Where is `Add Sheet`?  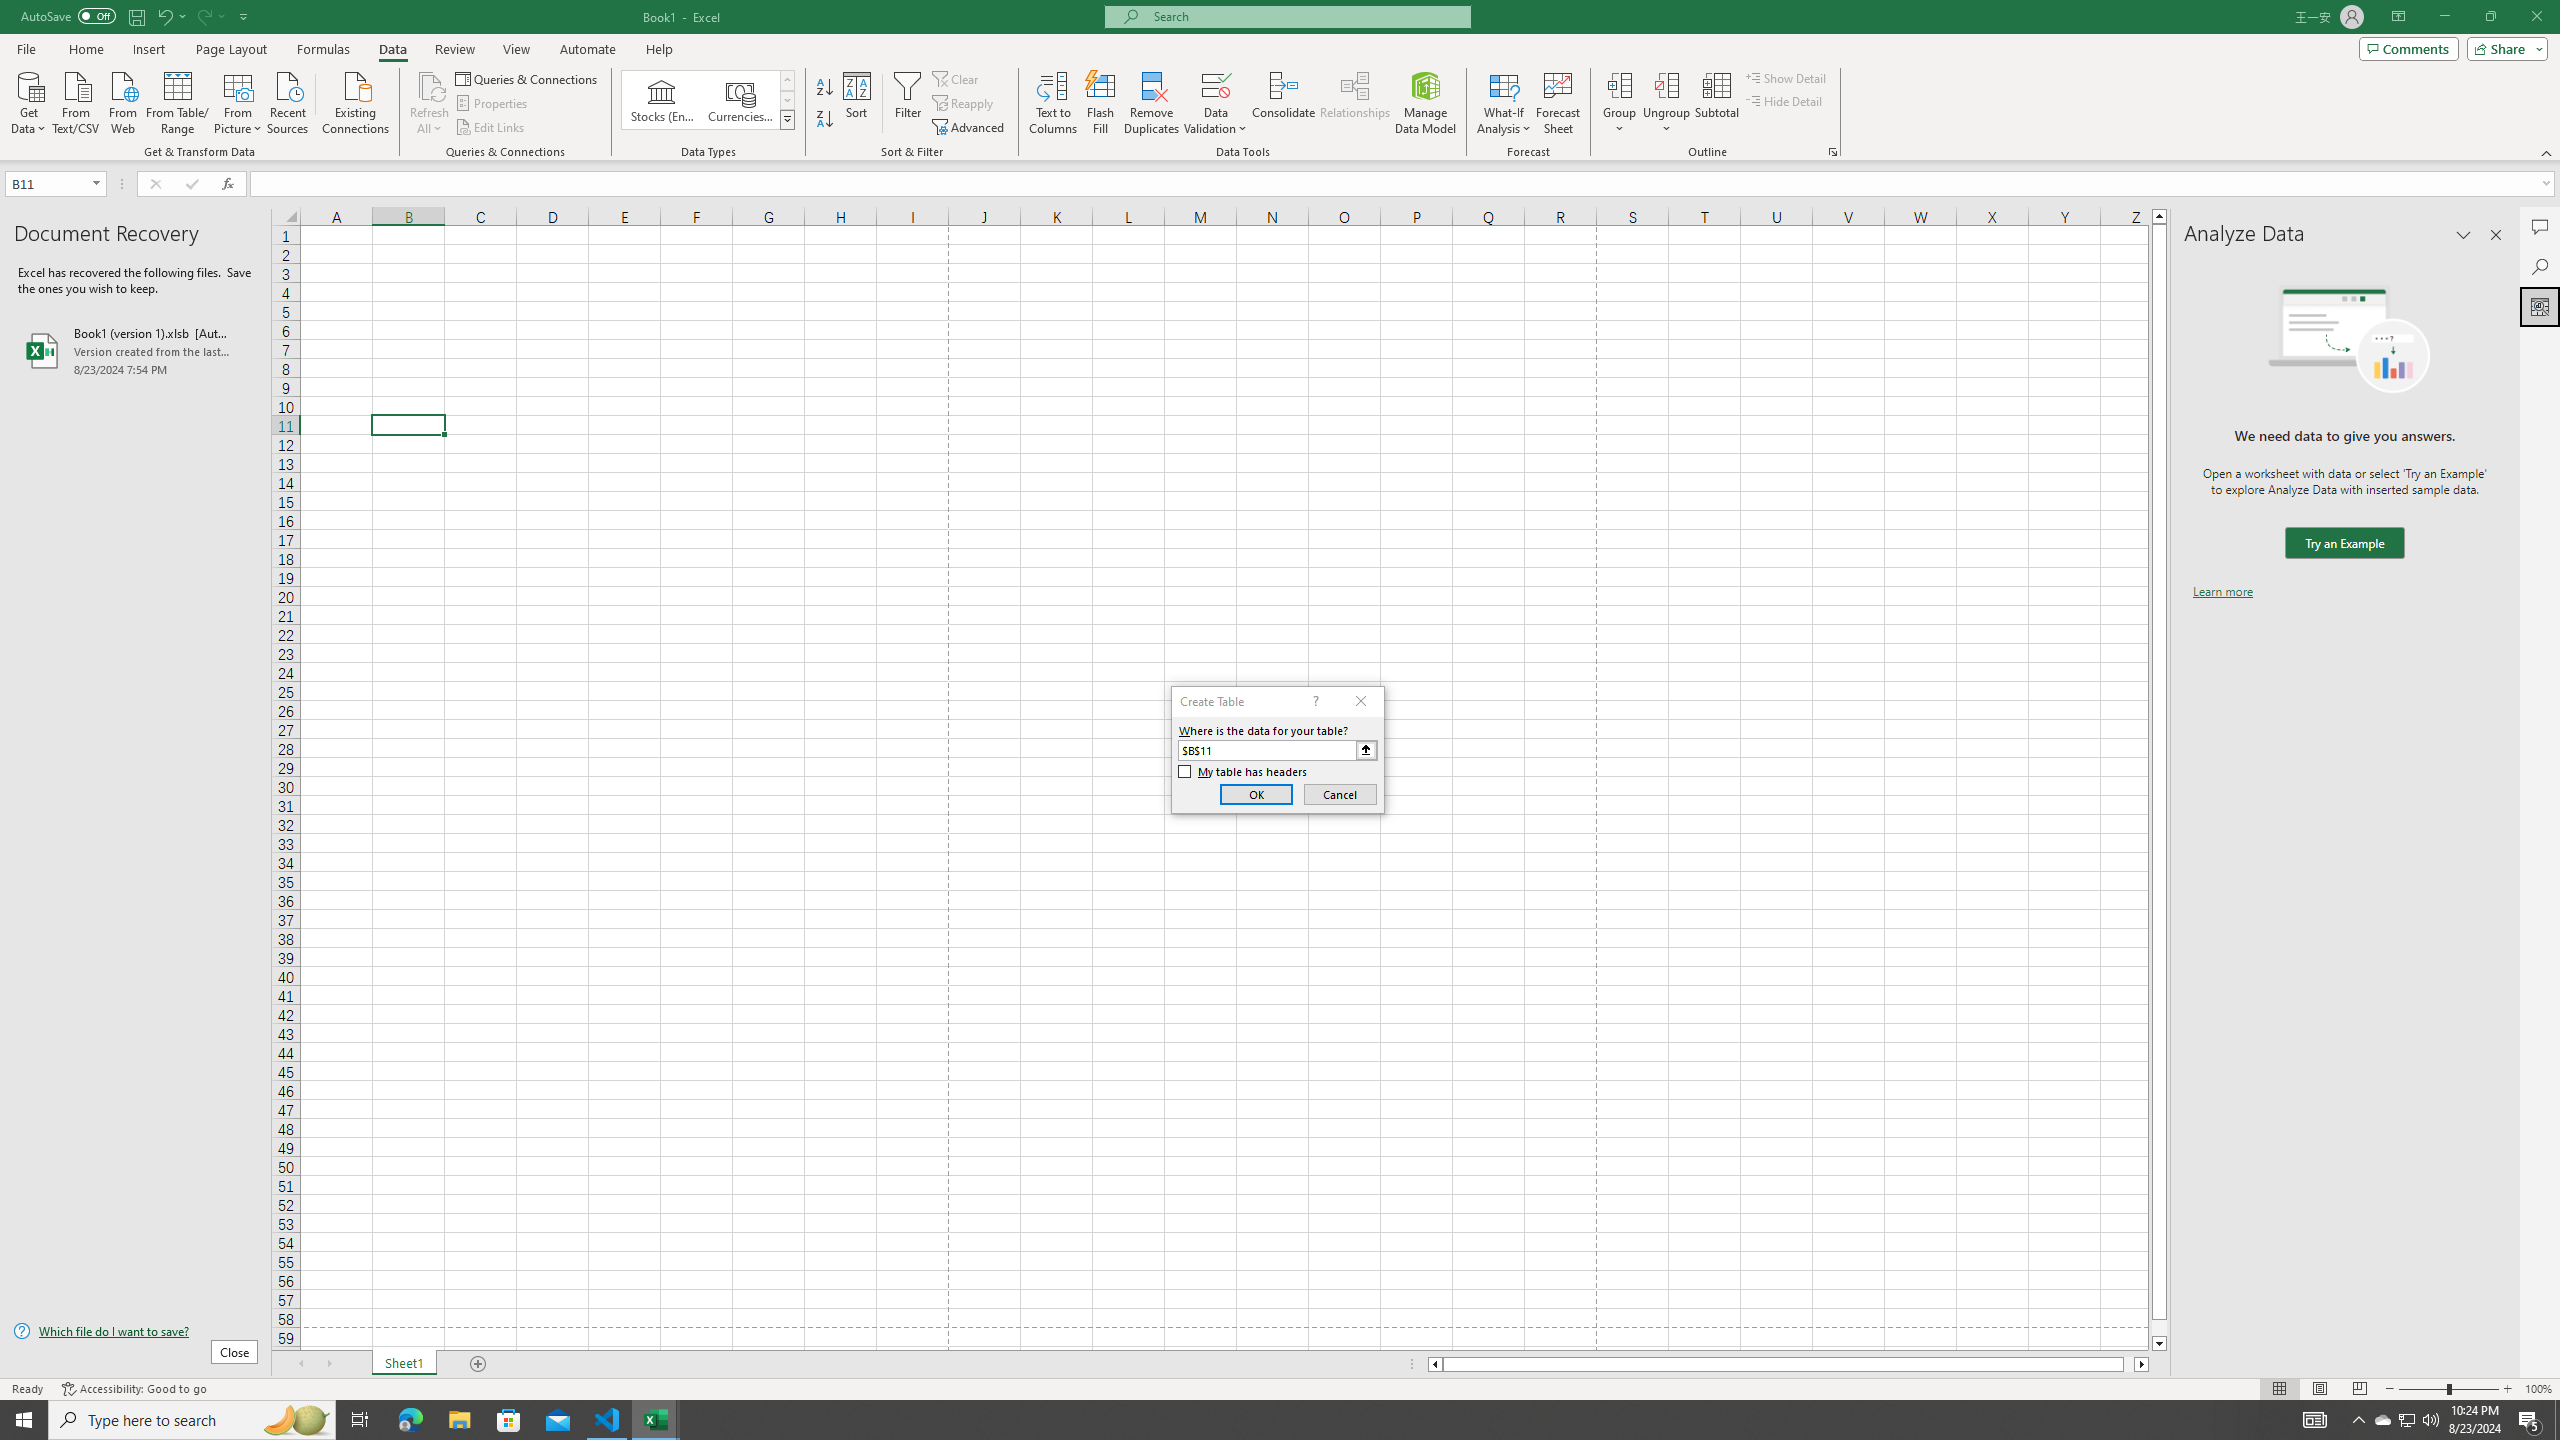 Add Sheet is located at coordinates (480, 1364).